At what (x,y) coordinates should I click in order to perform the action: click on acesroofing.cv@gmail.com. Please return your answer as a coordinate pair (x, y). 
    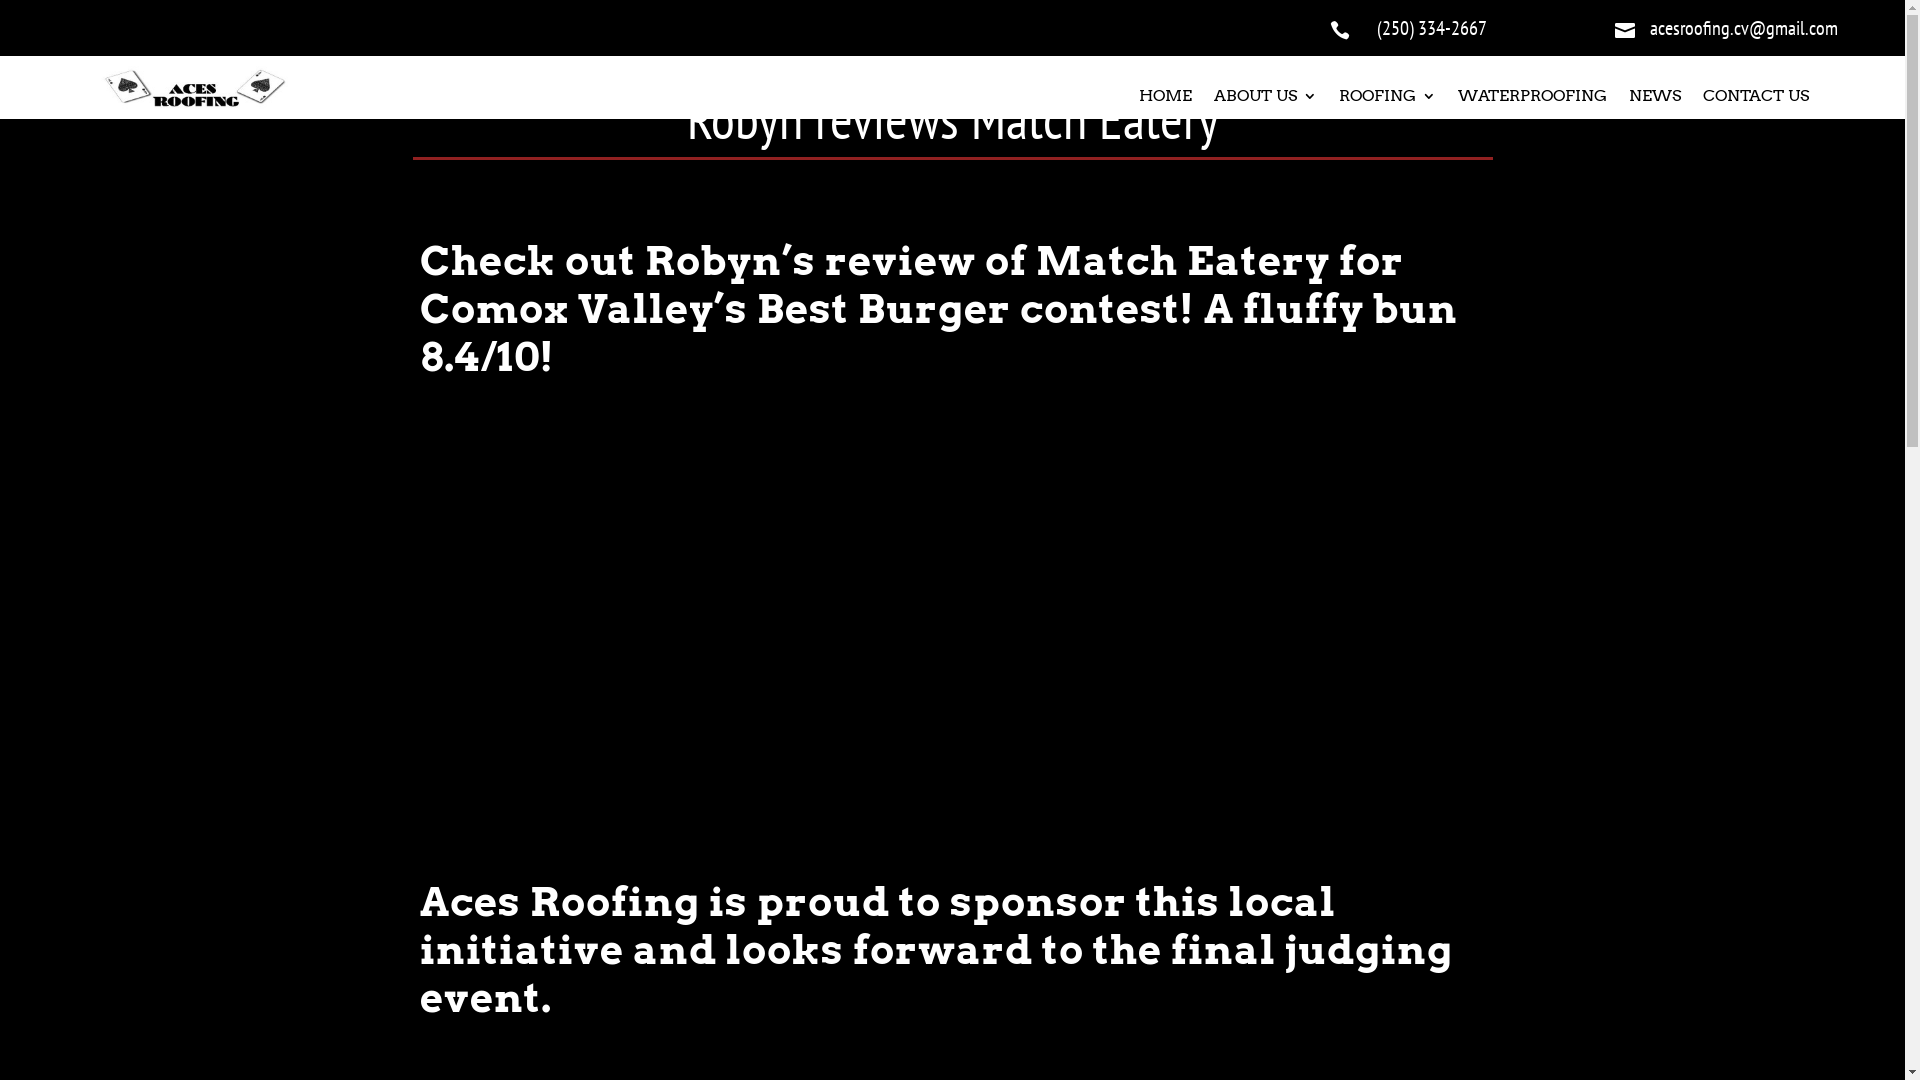
    Looking at the image, I should click on (1744, 28).